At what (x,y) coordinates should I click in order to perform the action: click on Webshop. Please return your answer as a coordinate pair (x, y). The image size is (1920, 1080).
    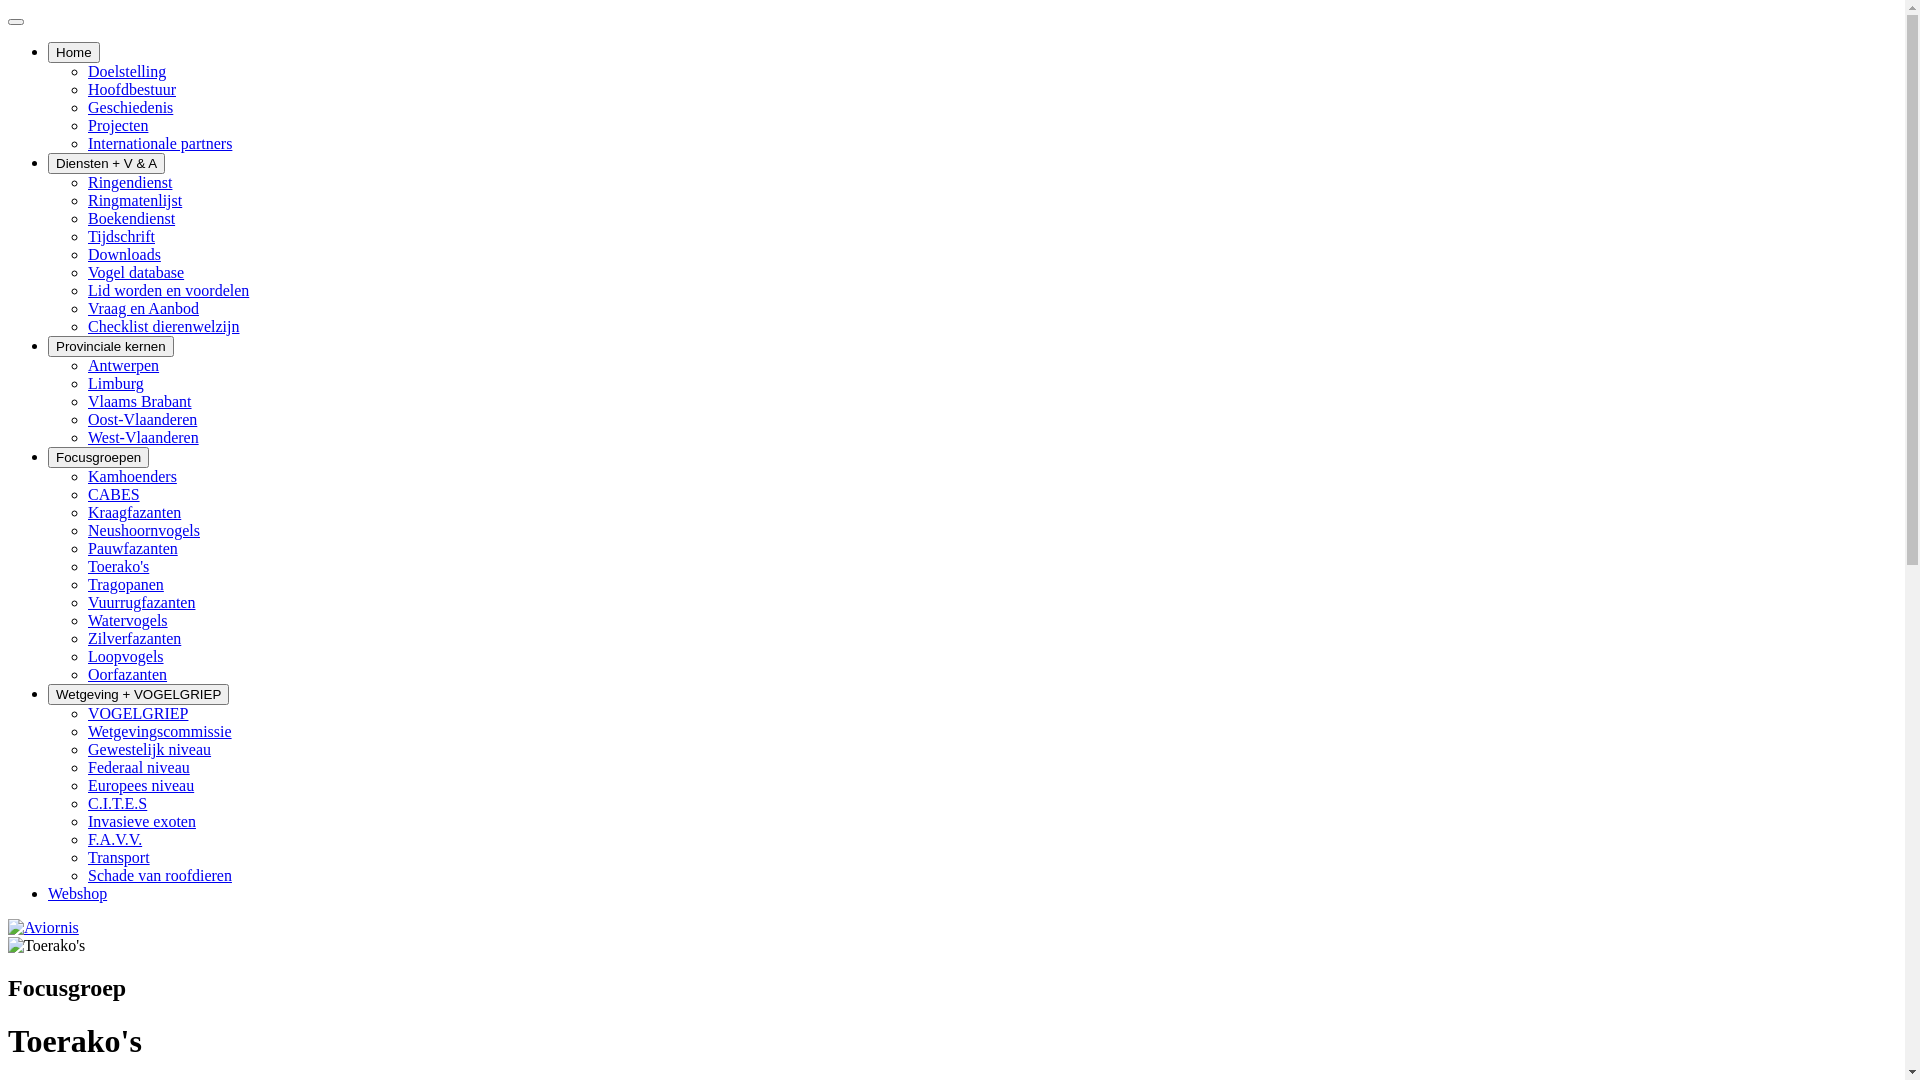
    Looking at the image, I should click on (78, 894).